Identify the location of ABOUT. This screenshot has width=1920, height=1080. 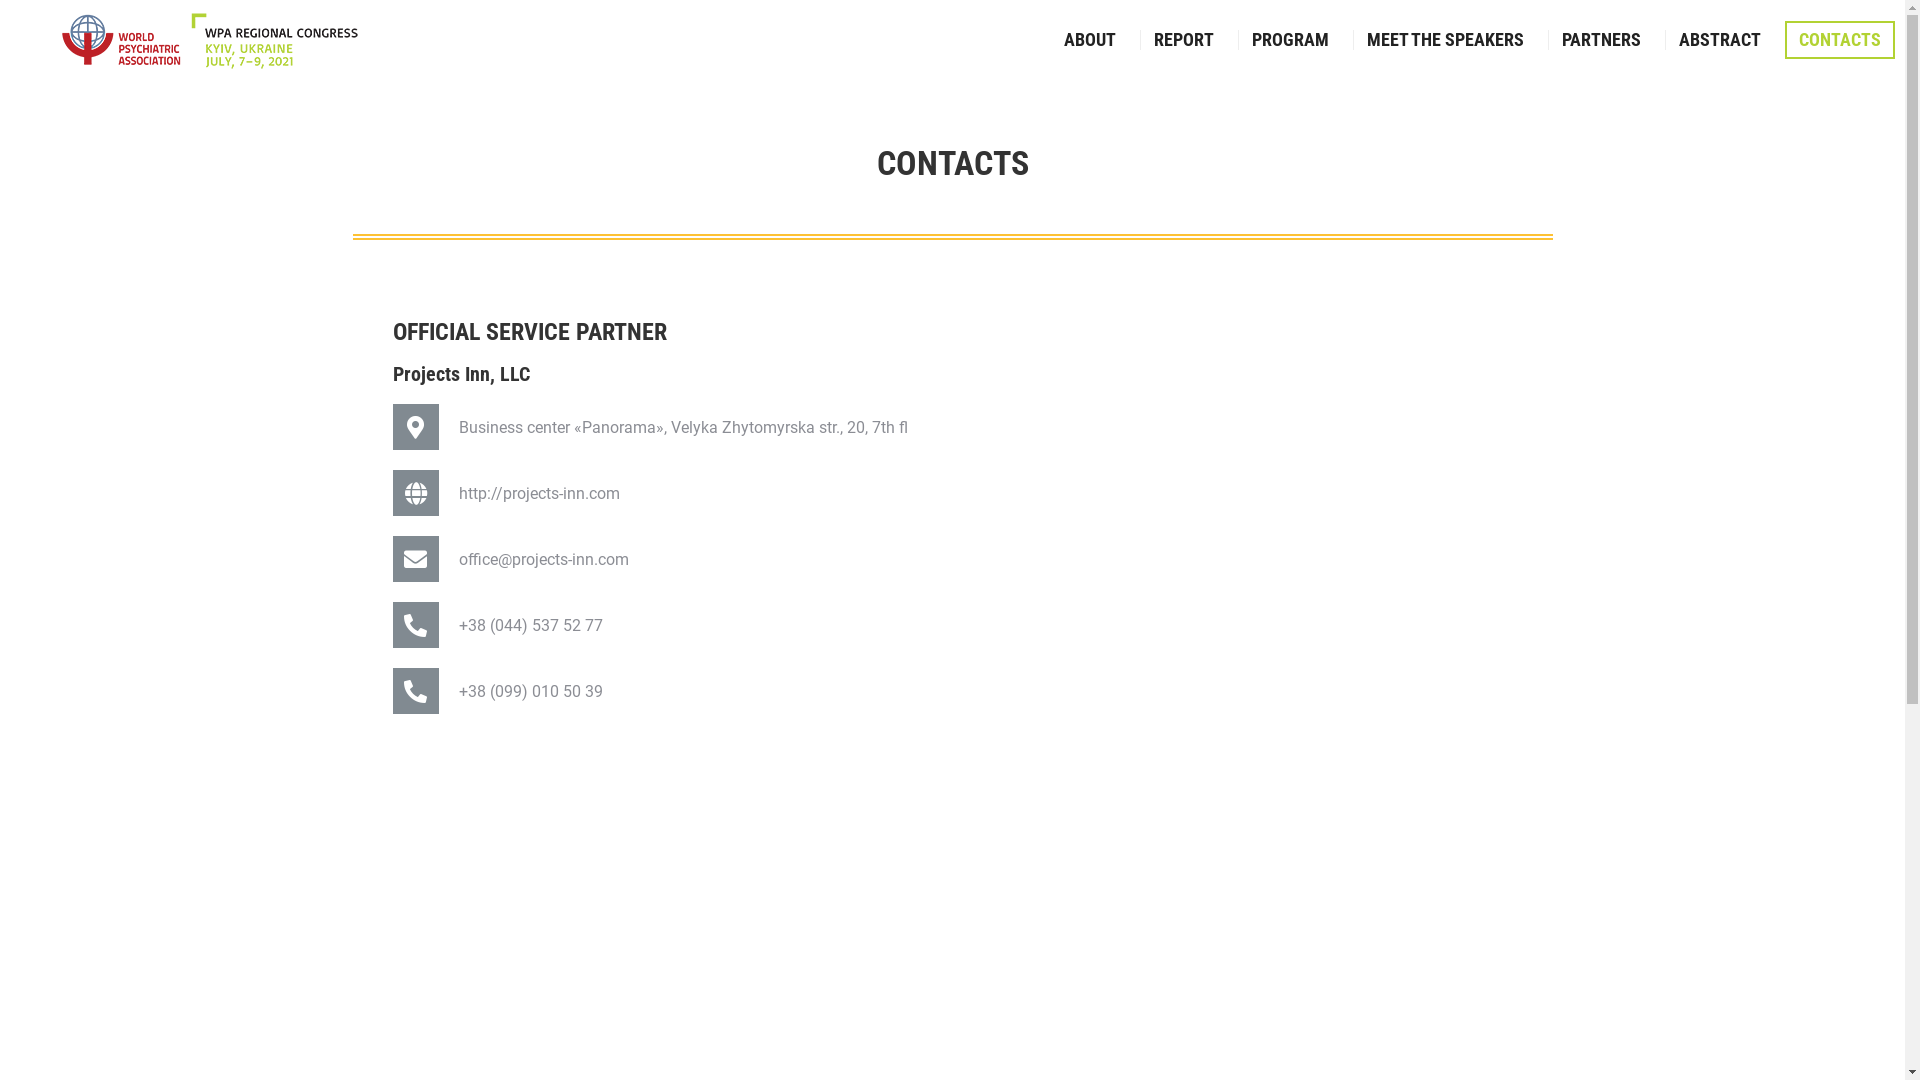
(1090, 40).